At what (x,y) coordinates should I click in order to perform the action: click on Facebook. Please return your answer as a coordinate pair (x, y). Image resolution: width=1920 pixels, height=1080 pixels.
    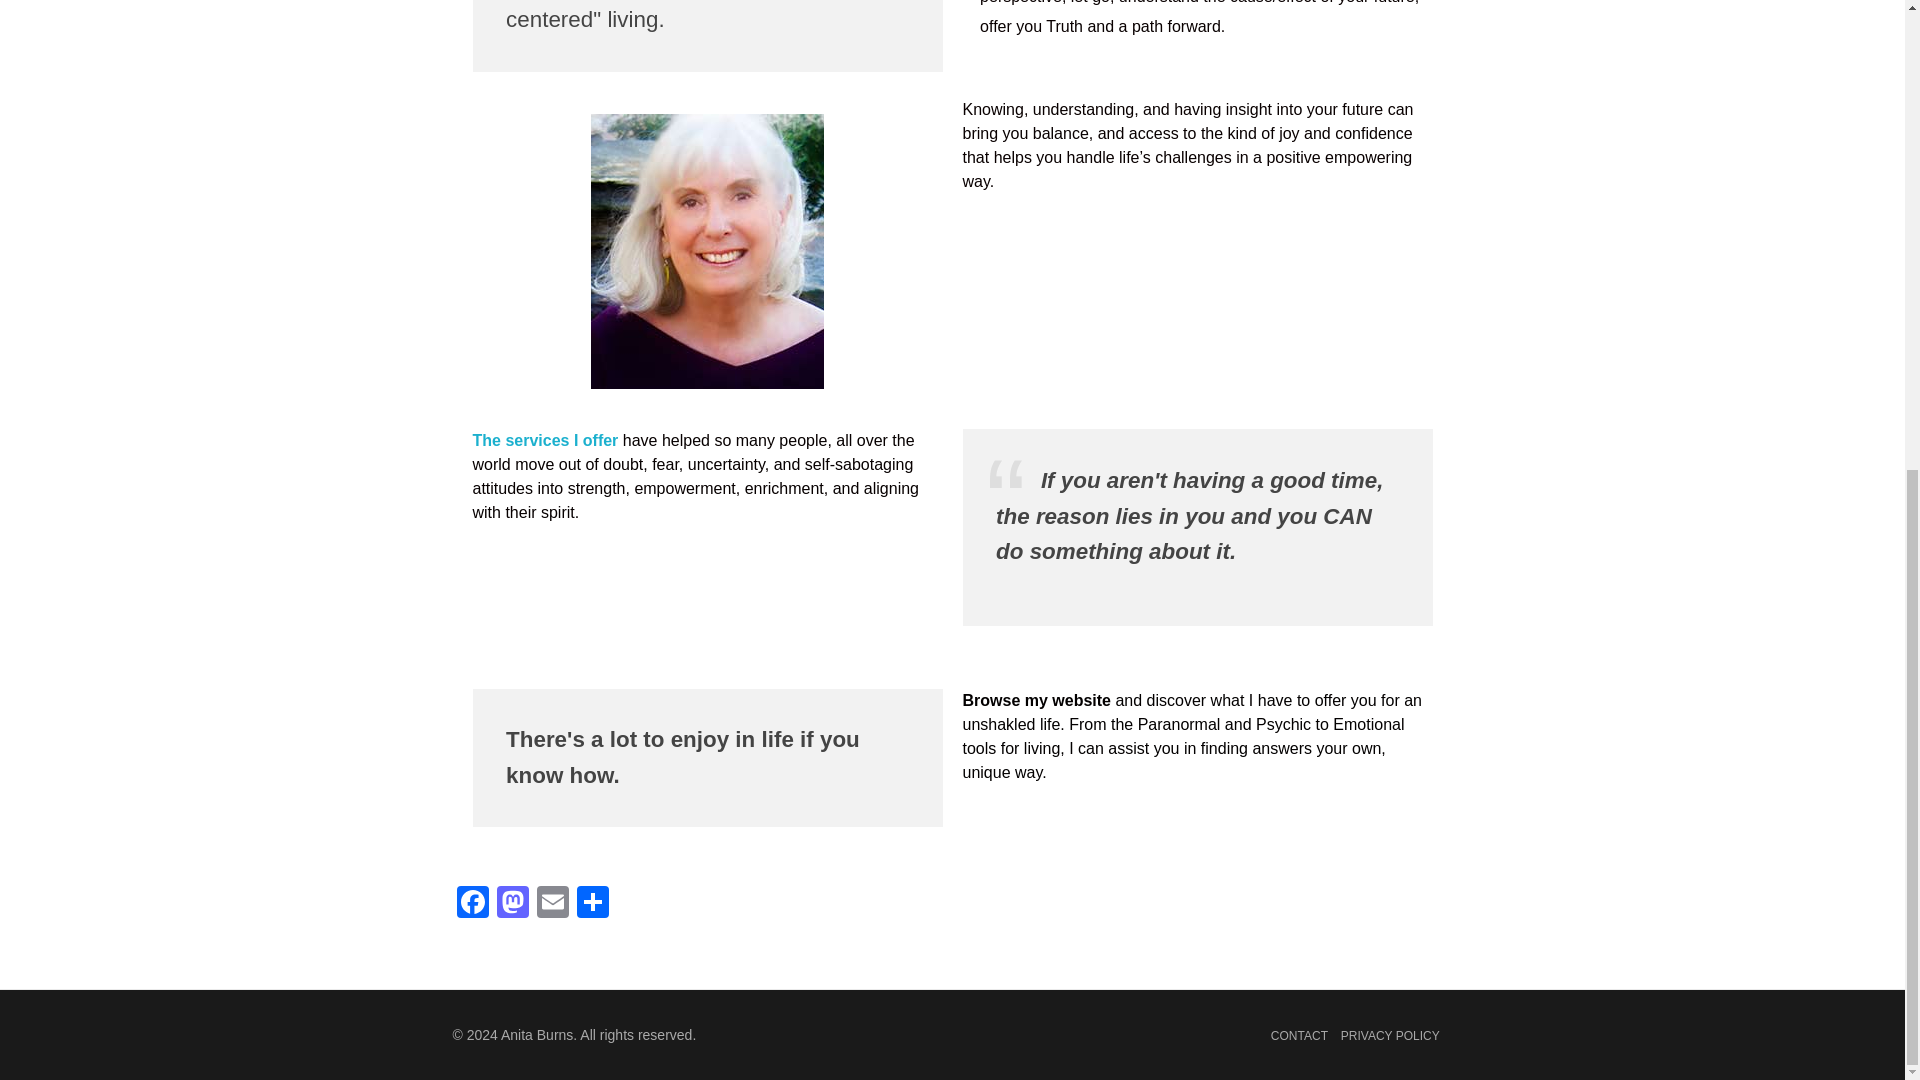
    Looking at the image, I should click on (471, 904).